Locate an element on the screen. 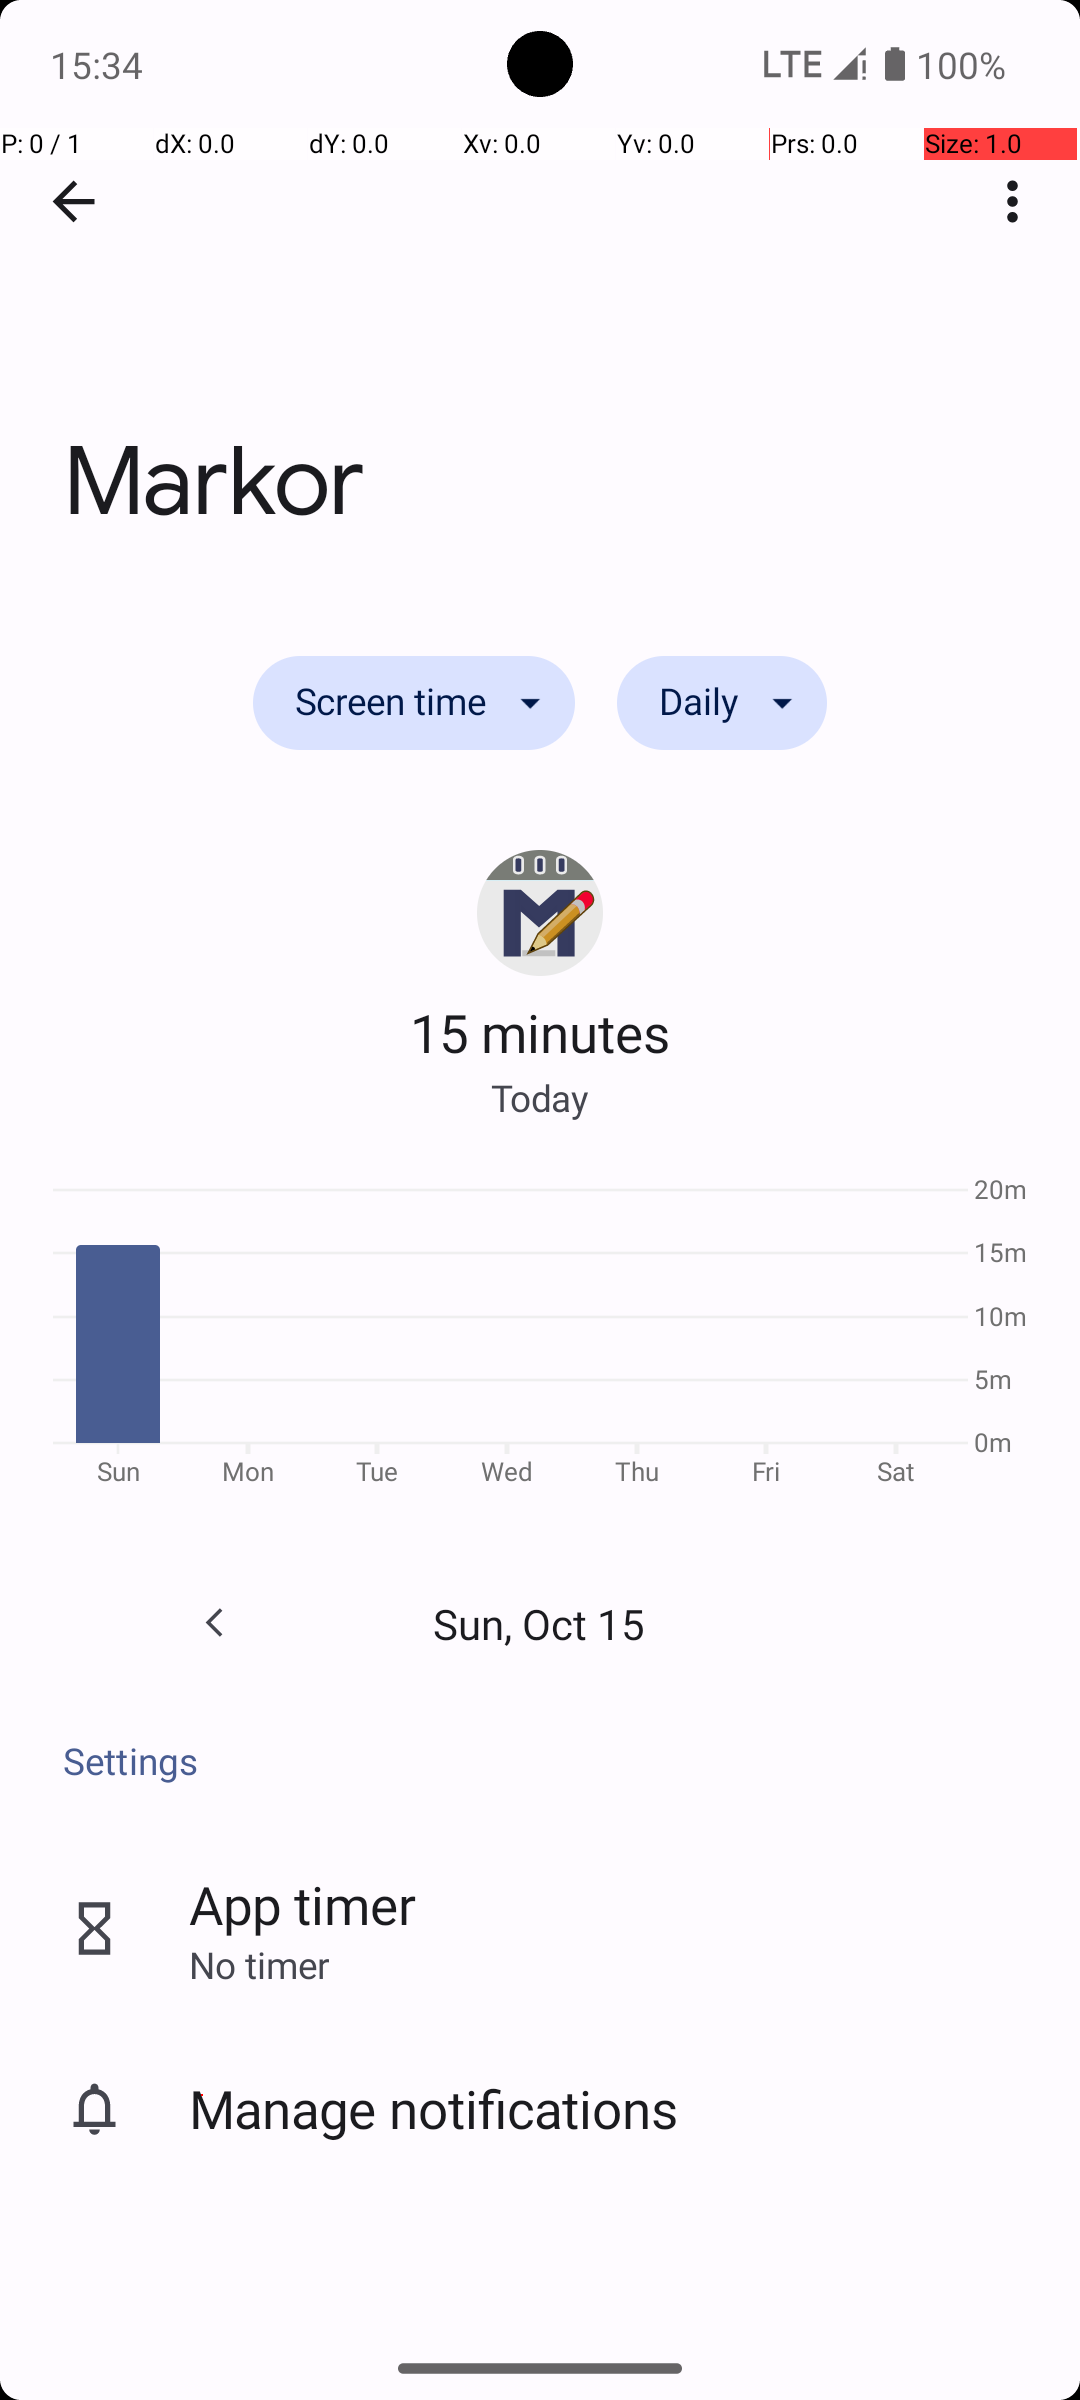  15 minutes is located at coordinates (540, 1032).